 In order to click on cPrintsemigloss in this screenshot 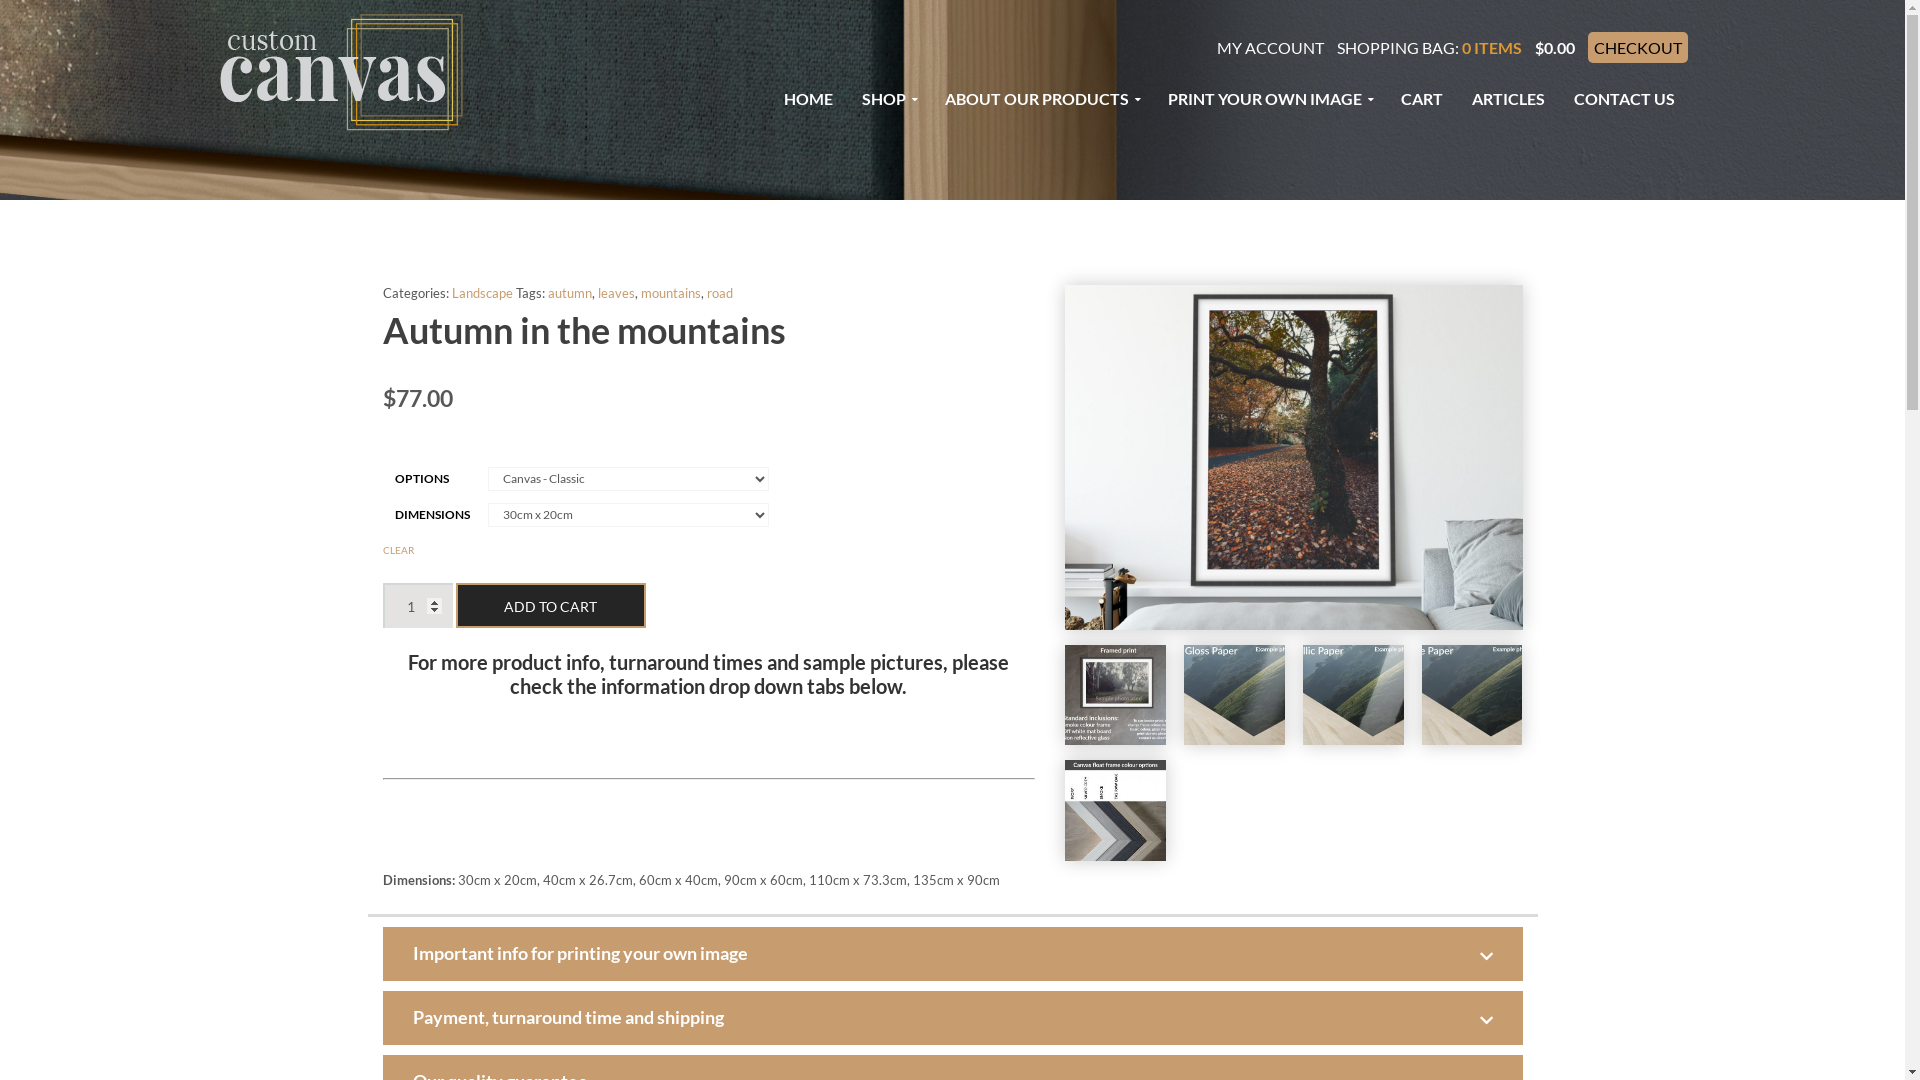, I will do `click(1234, 696)`.